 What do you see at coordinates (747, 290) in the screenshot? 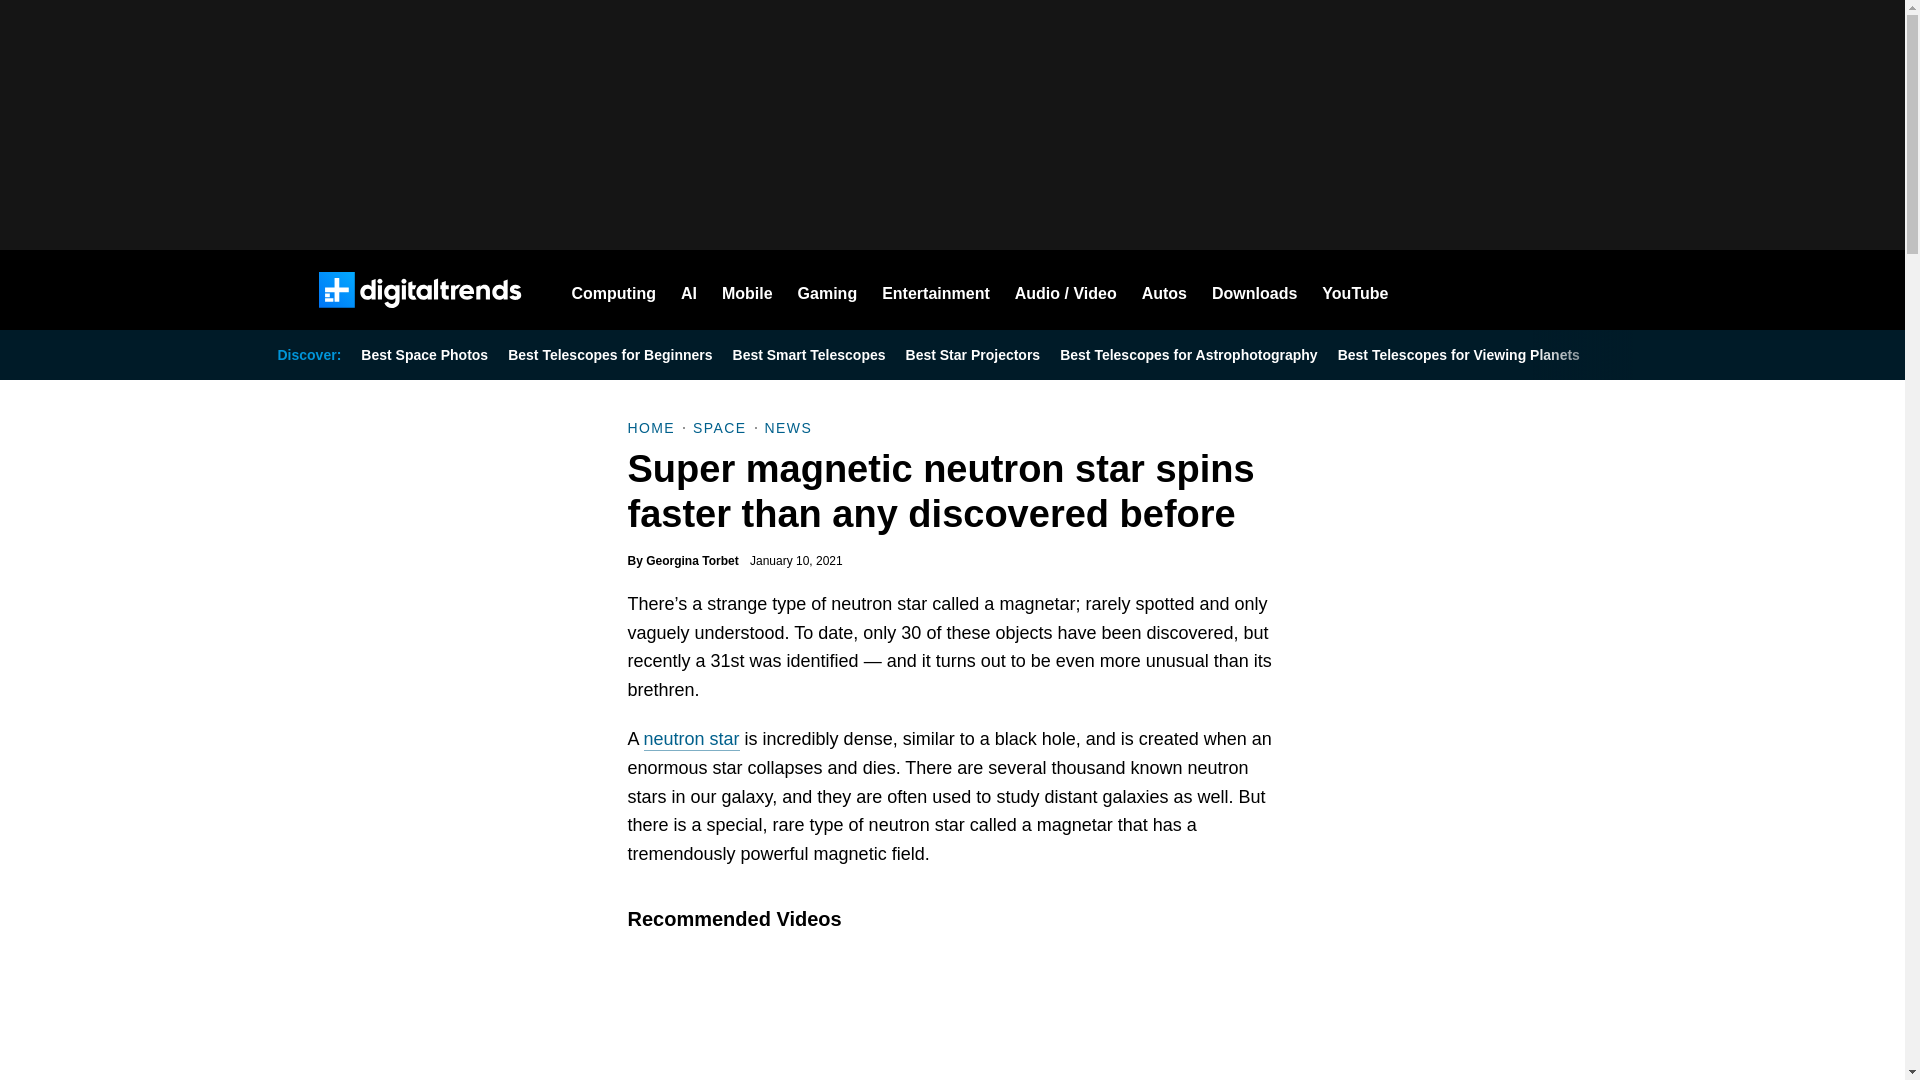
I see `Mobile` at bounding box center [747, 290].